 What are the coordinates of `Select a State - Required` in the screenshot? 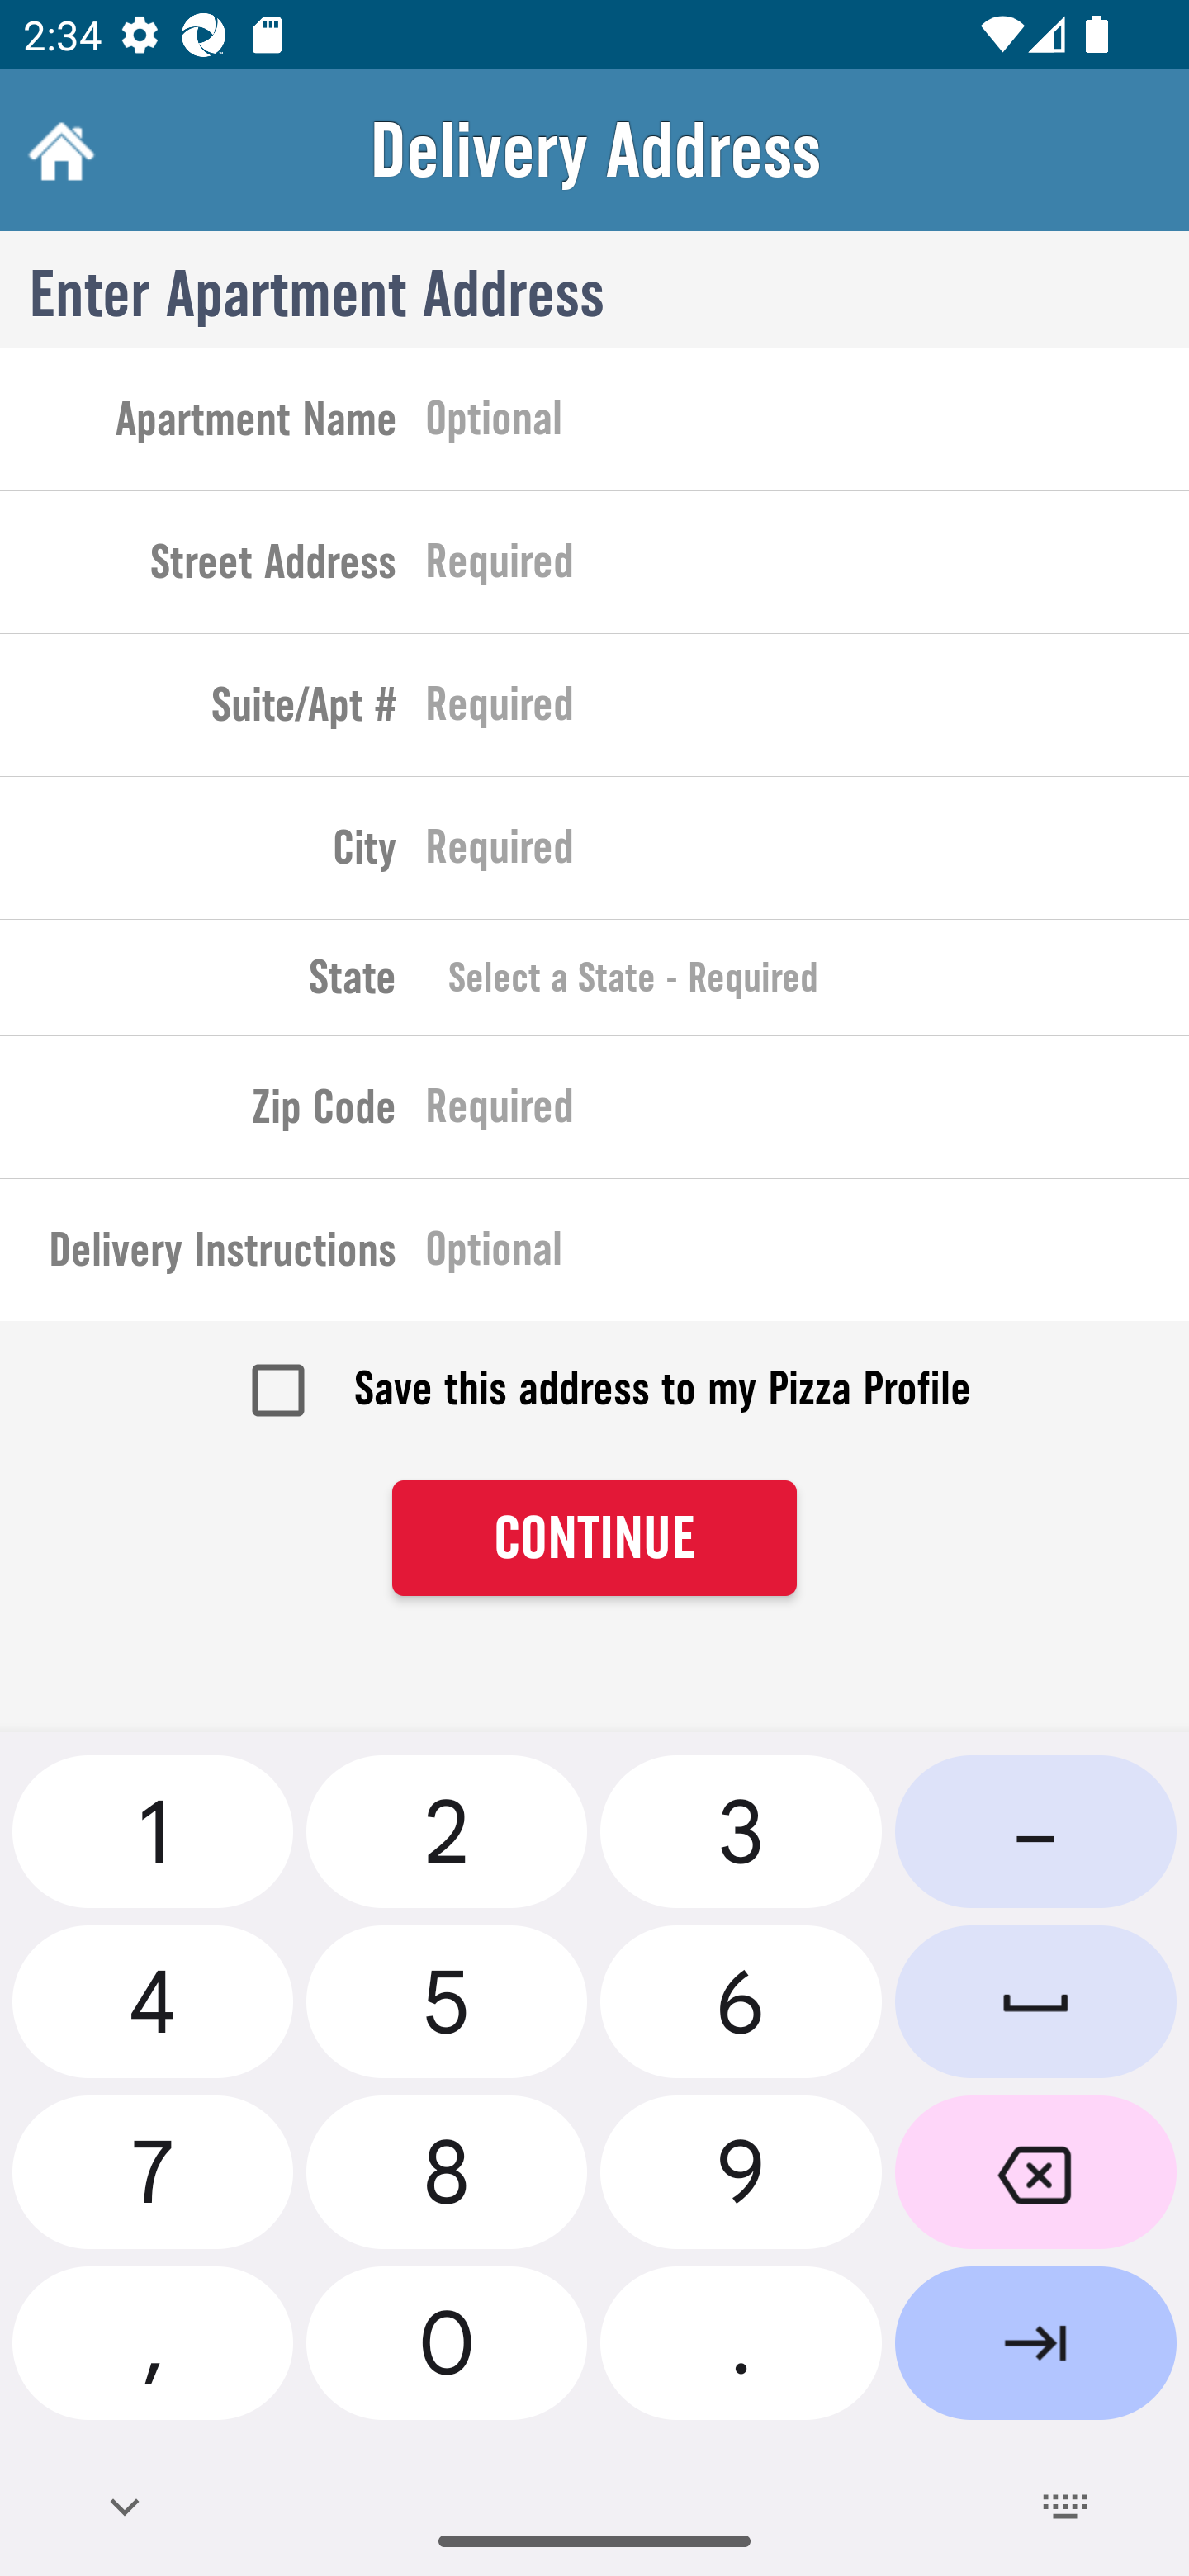 It's located at (808, 978).